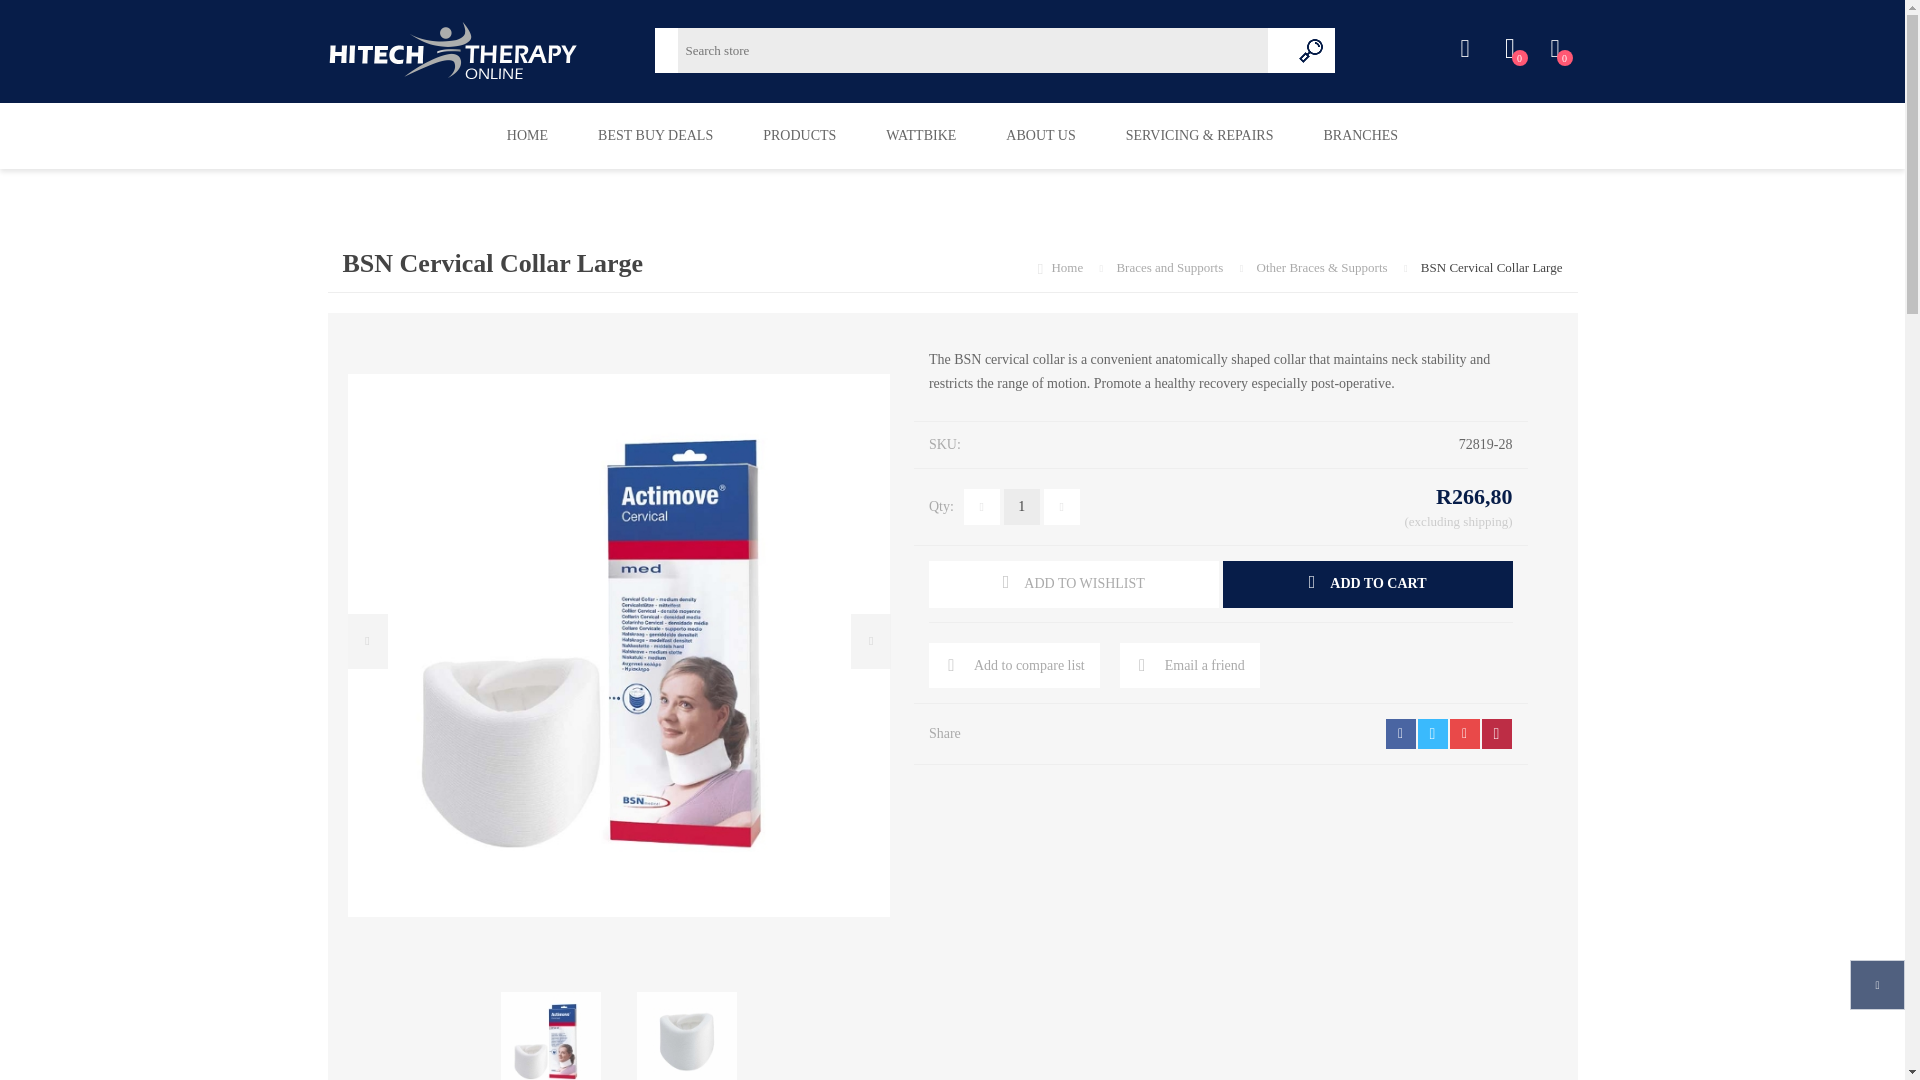 The width and height of the screenshot is (1920, 1080). What do you see at coordinates (1360, 135) in the screenshot?
I see `Branches` at bounding box center [1360, 135].